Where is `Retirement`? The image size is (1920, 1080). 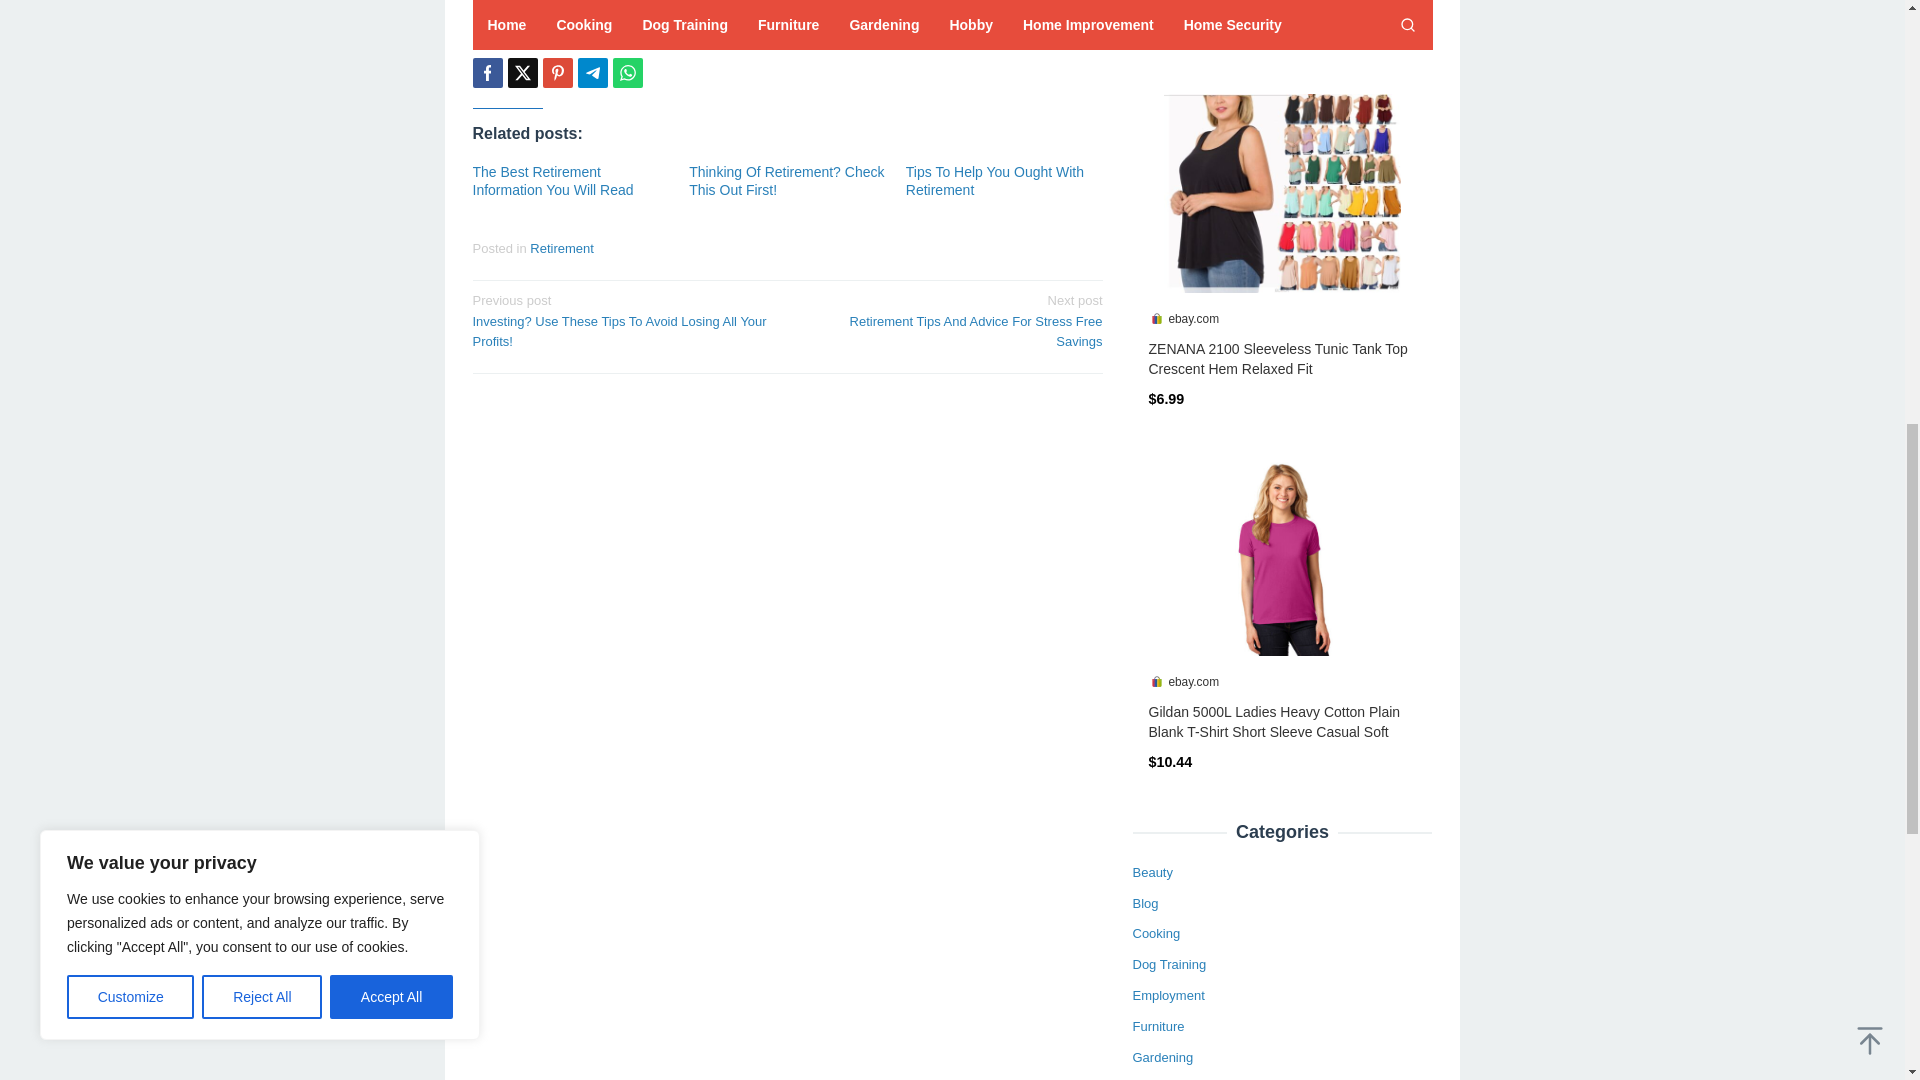
Retirement is located at coordinates (561, 248).